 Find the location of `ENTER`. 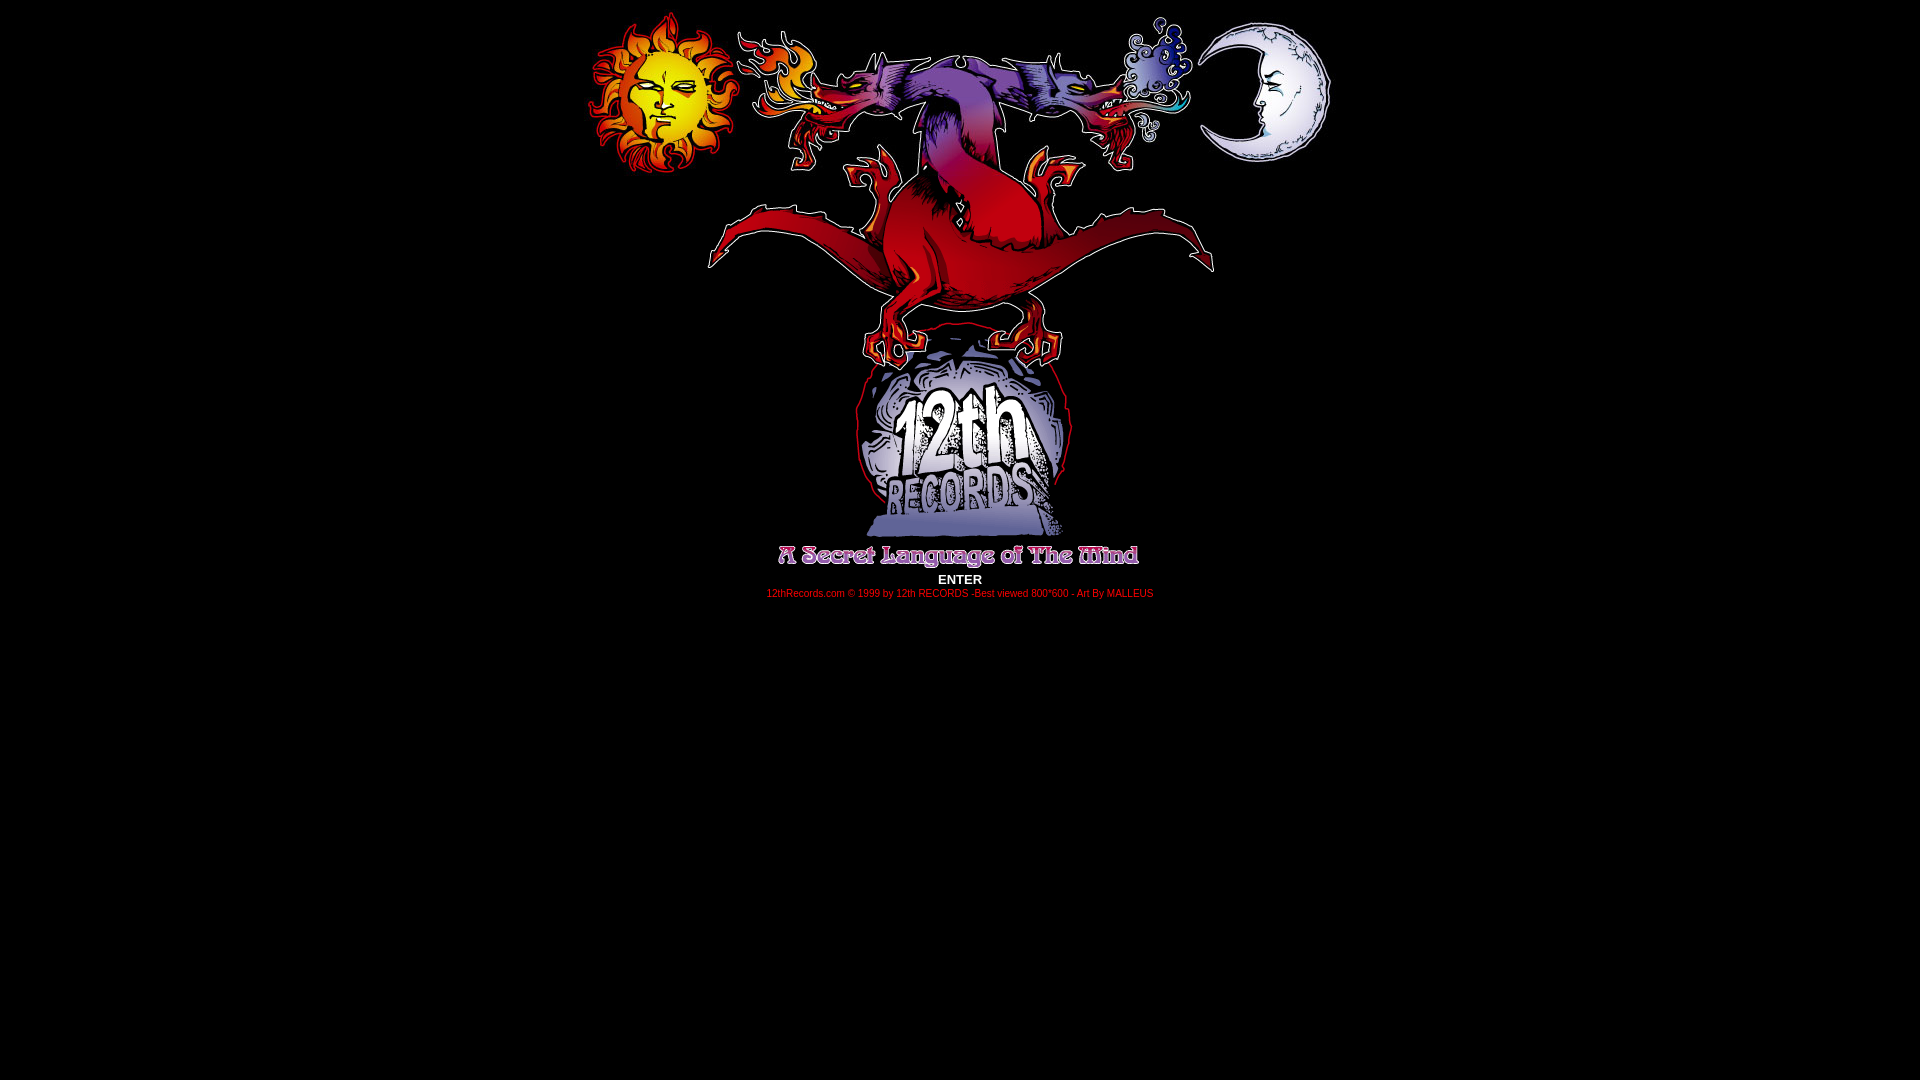

ENTER is located at coordinates (960, 580).